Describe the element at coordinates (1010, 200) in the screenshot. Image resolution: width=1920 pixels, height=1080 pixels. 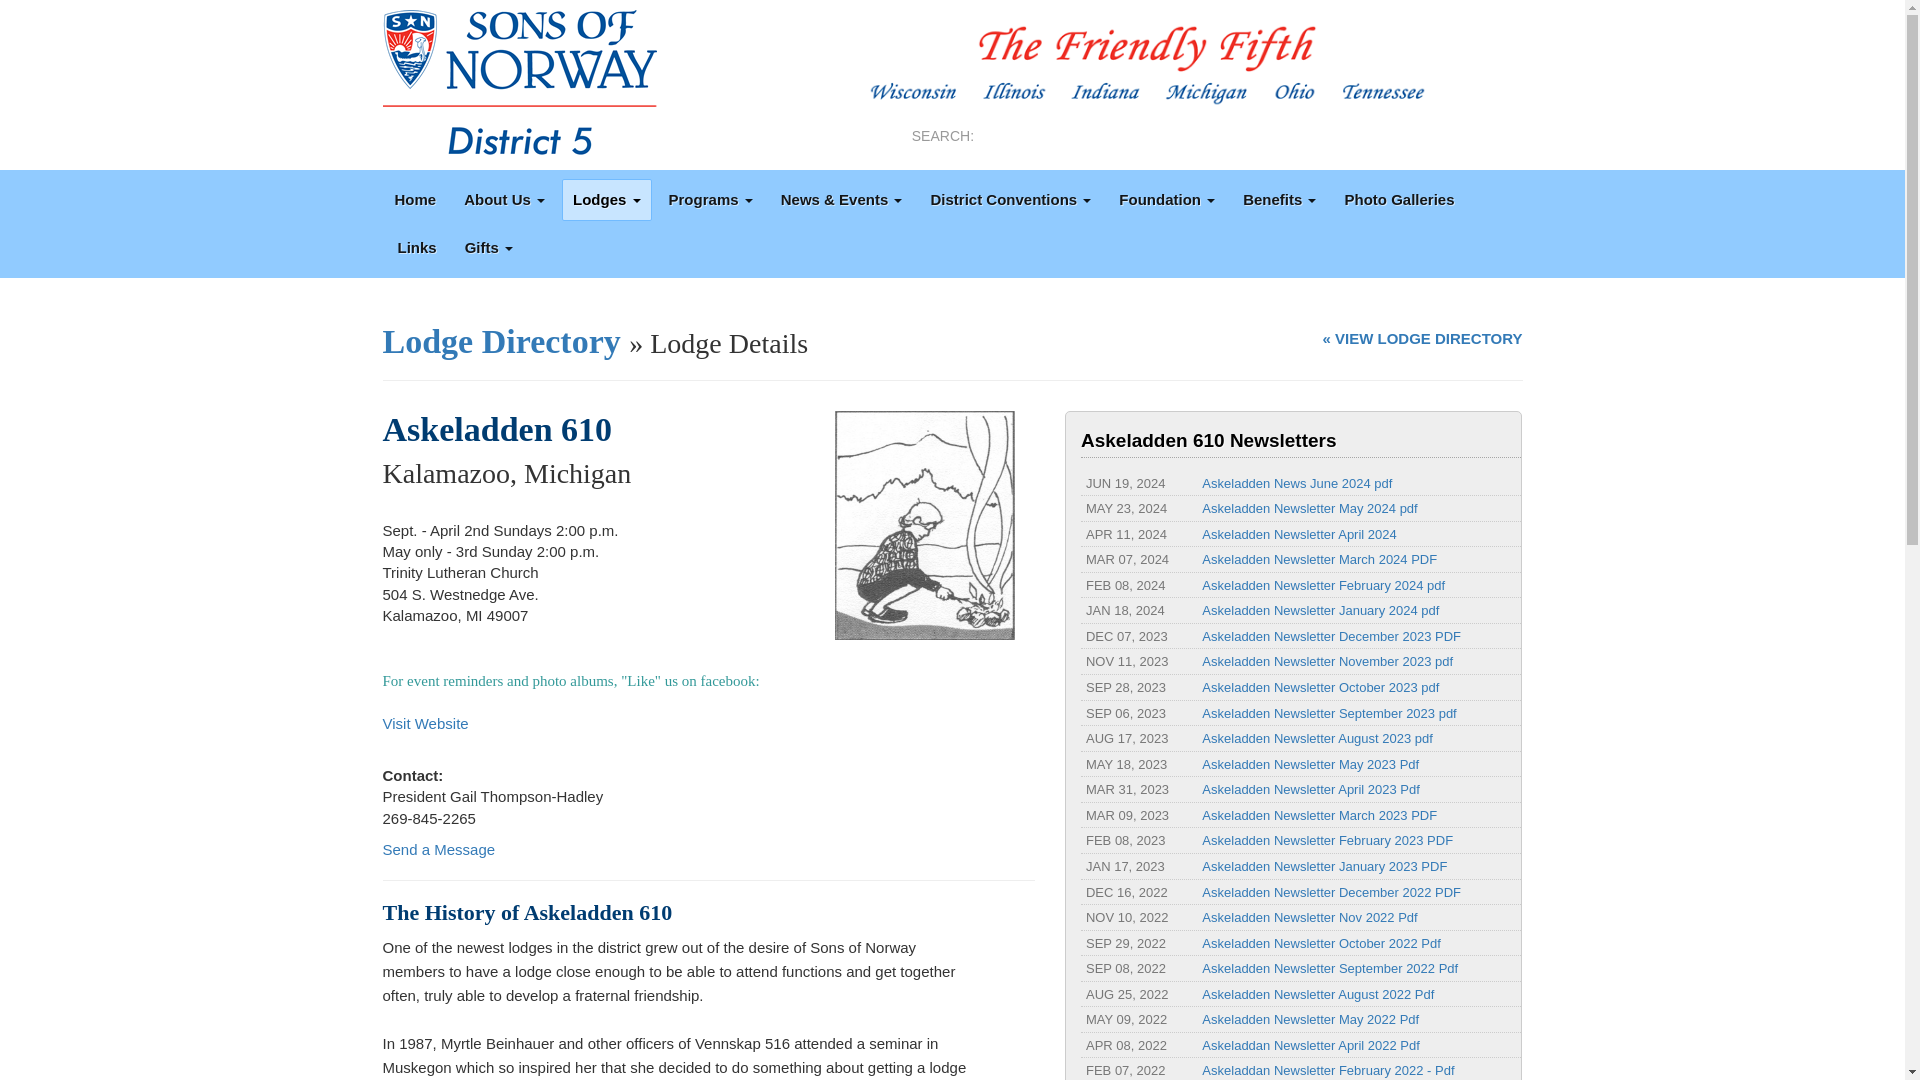
I see `District Conventions` at that location.